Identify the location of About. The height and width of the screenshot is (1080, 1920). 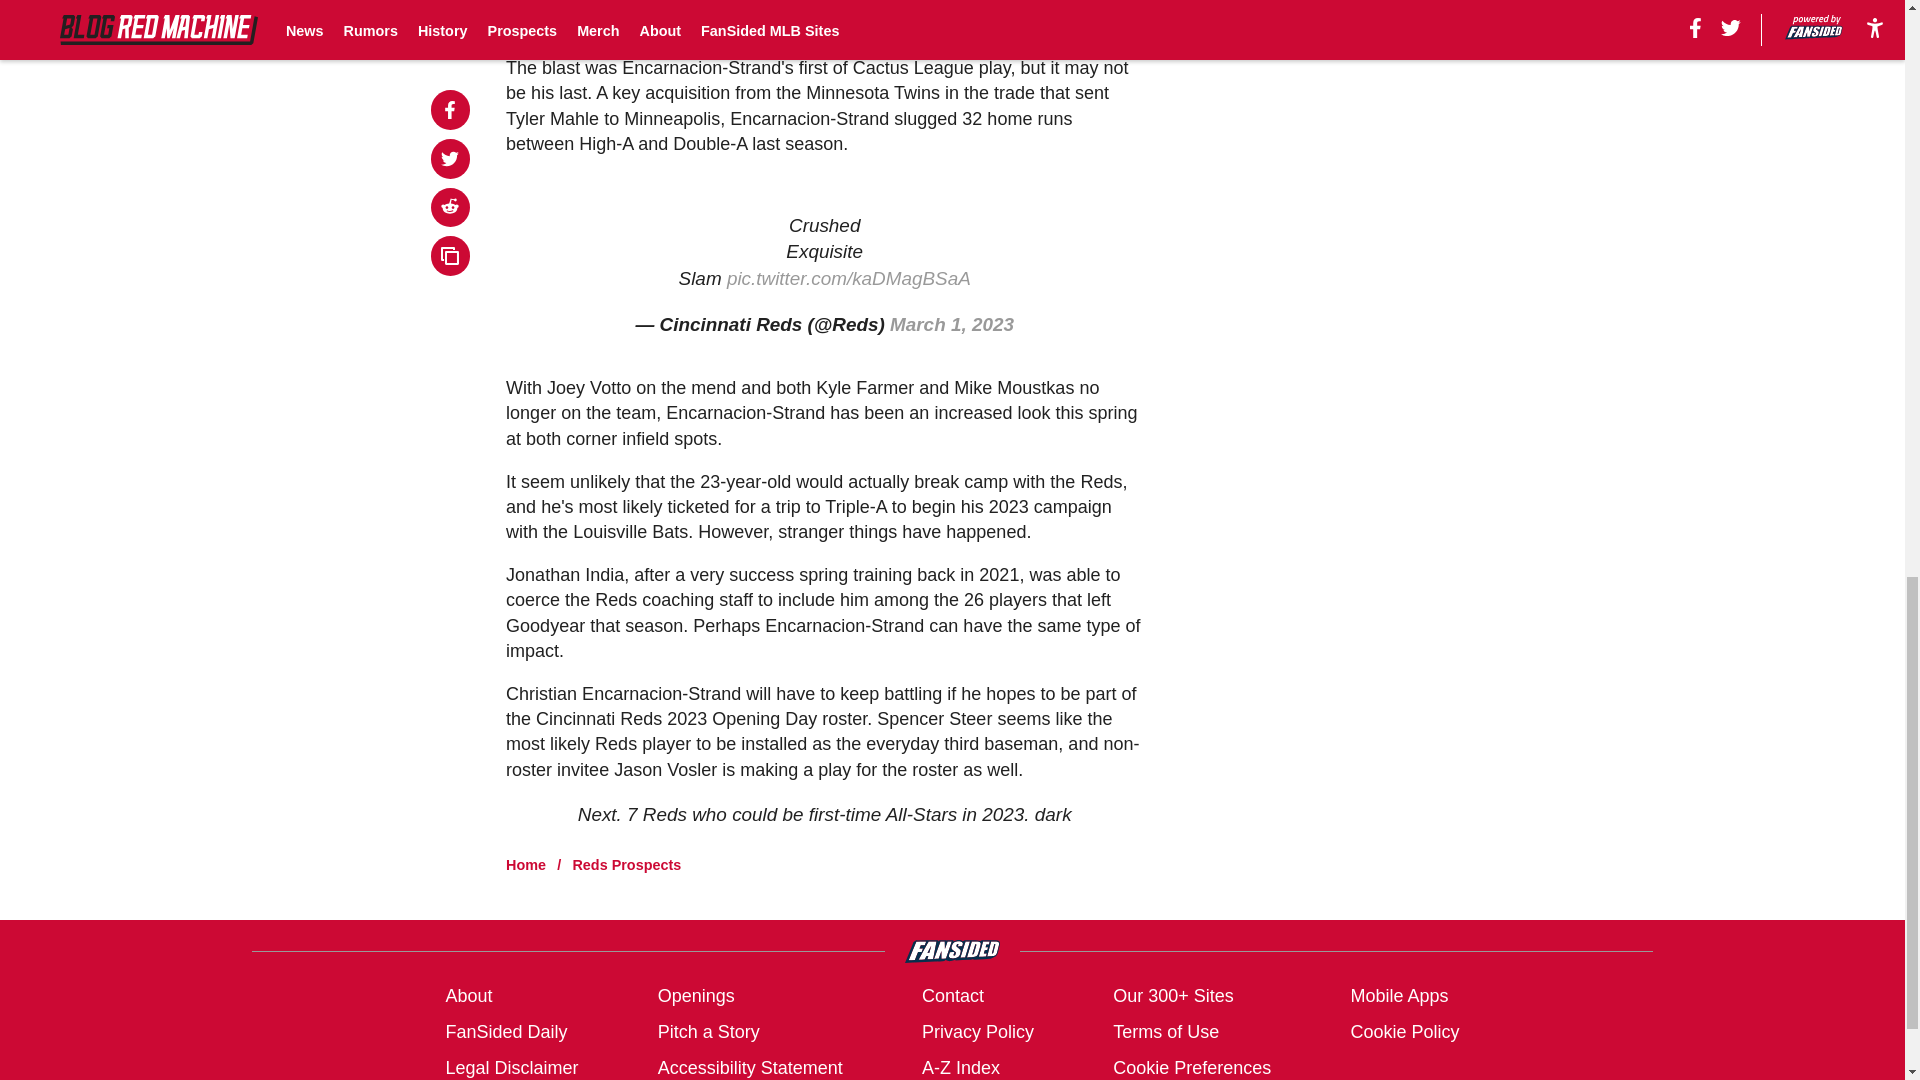
(468, 996).